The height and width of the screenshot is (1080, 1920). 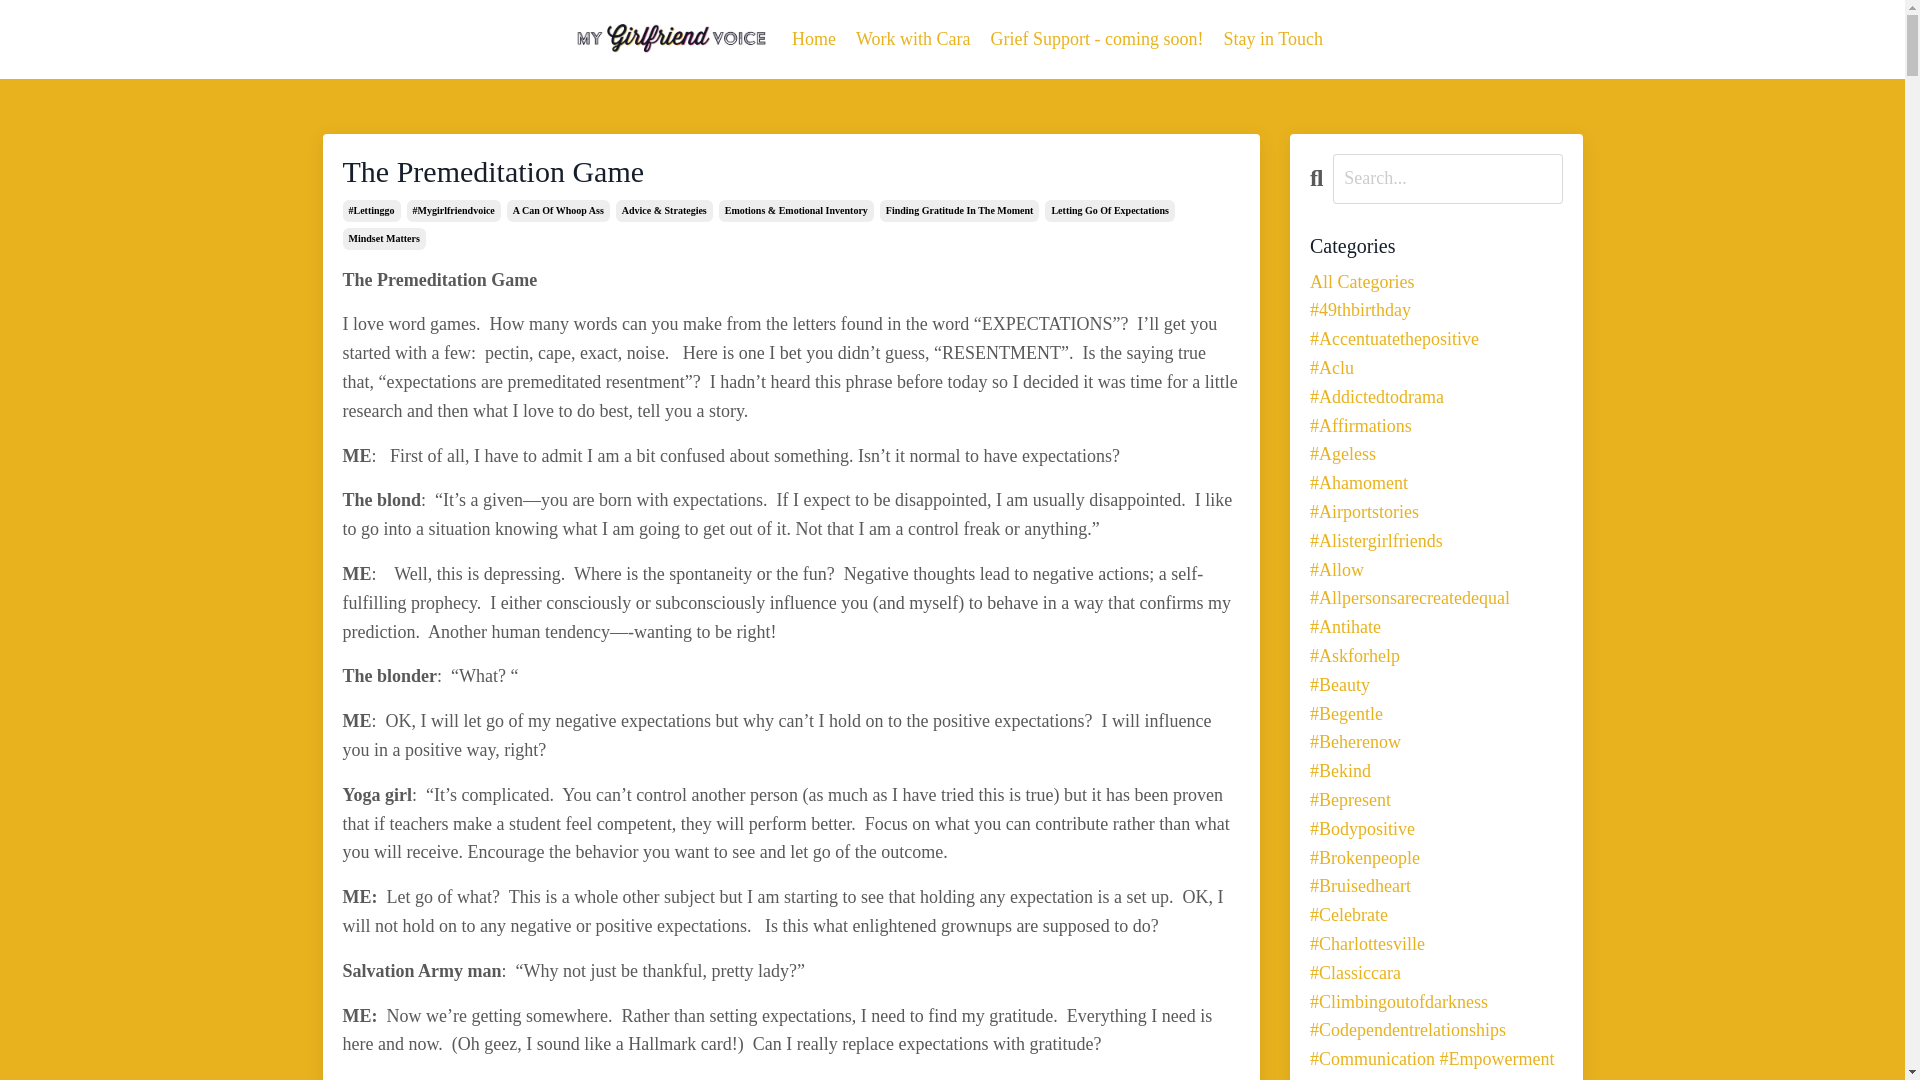 I want to click on Stay in Touch, so click(x=1273, y=39).